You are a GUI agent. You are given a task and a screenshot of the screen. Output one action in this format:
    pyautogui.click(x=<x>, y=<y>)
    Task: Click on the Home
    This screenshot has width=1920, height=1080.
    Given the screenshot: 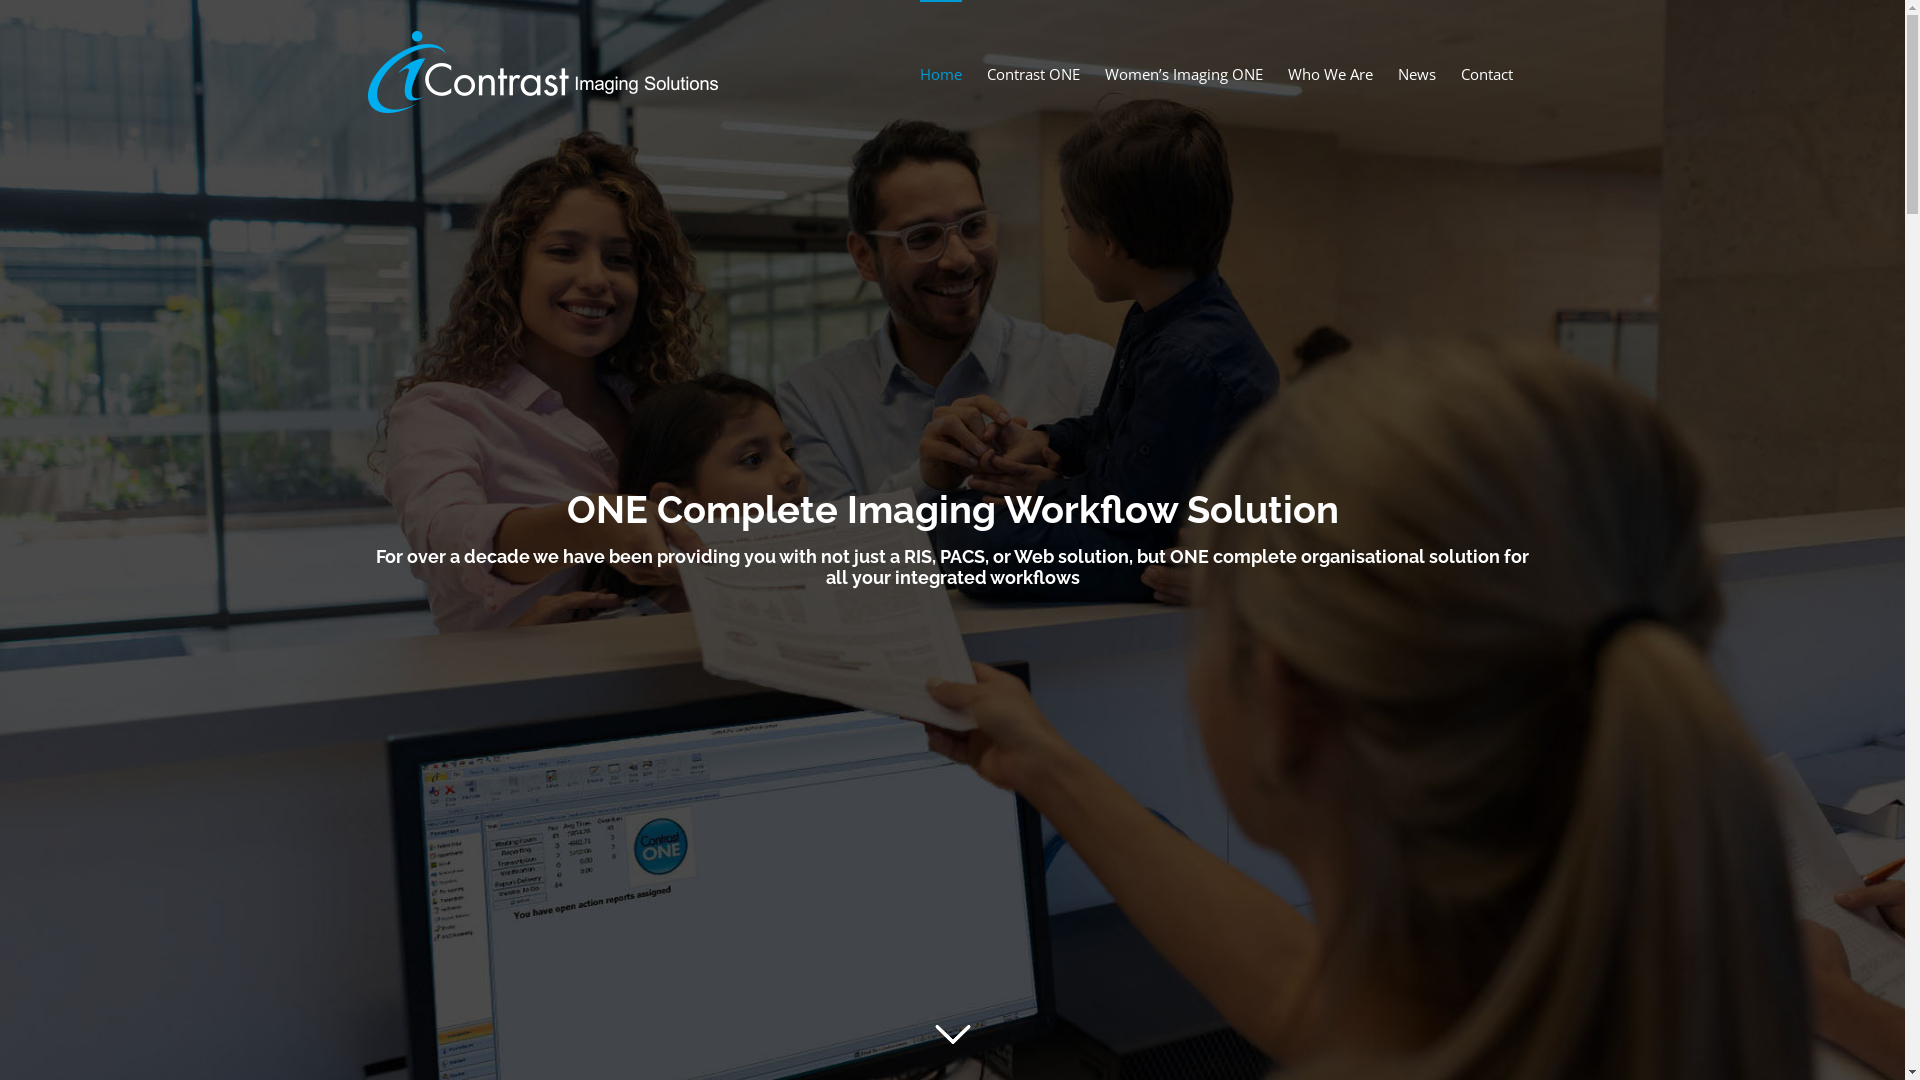 What is the action you would take?
    pyautogui.click(x=941, y=62)
    